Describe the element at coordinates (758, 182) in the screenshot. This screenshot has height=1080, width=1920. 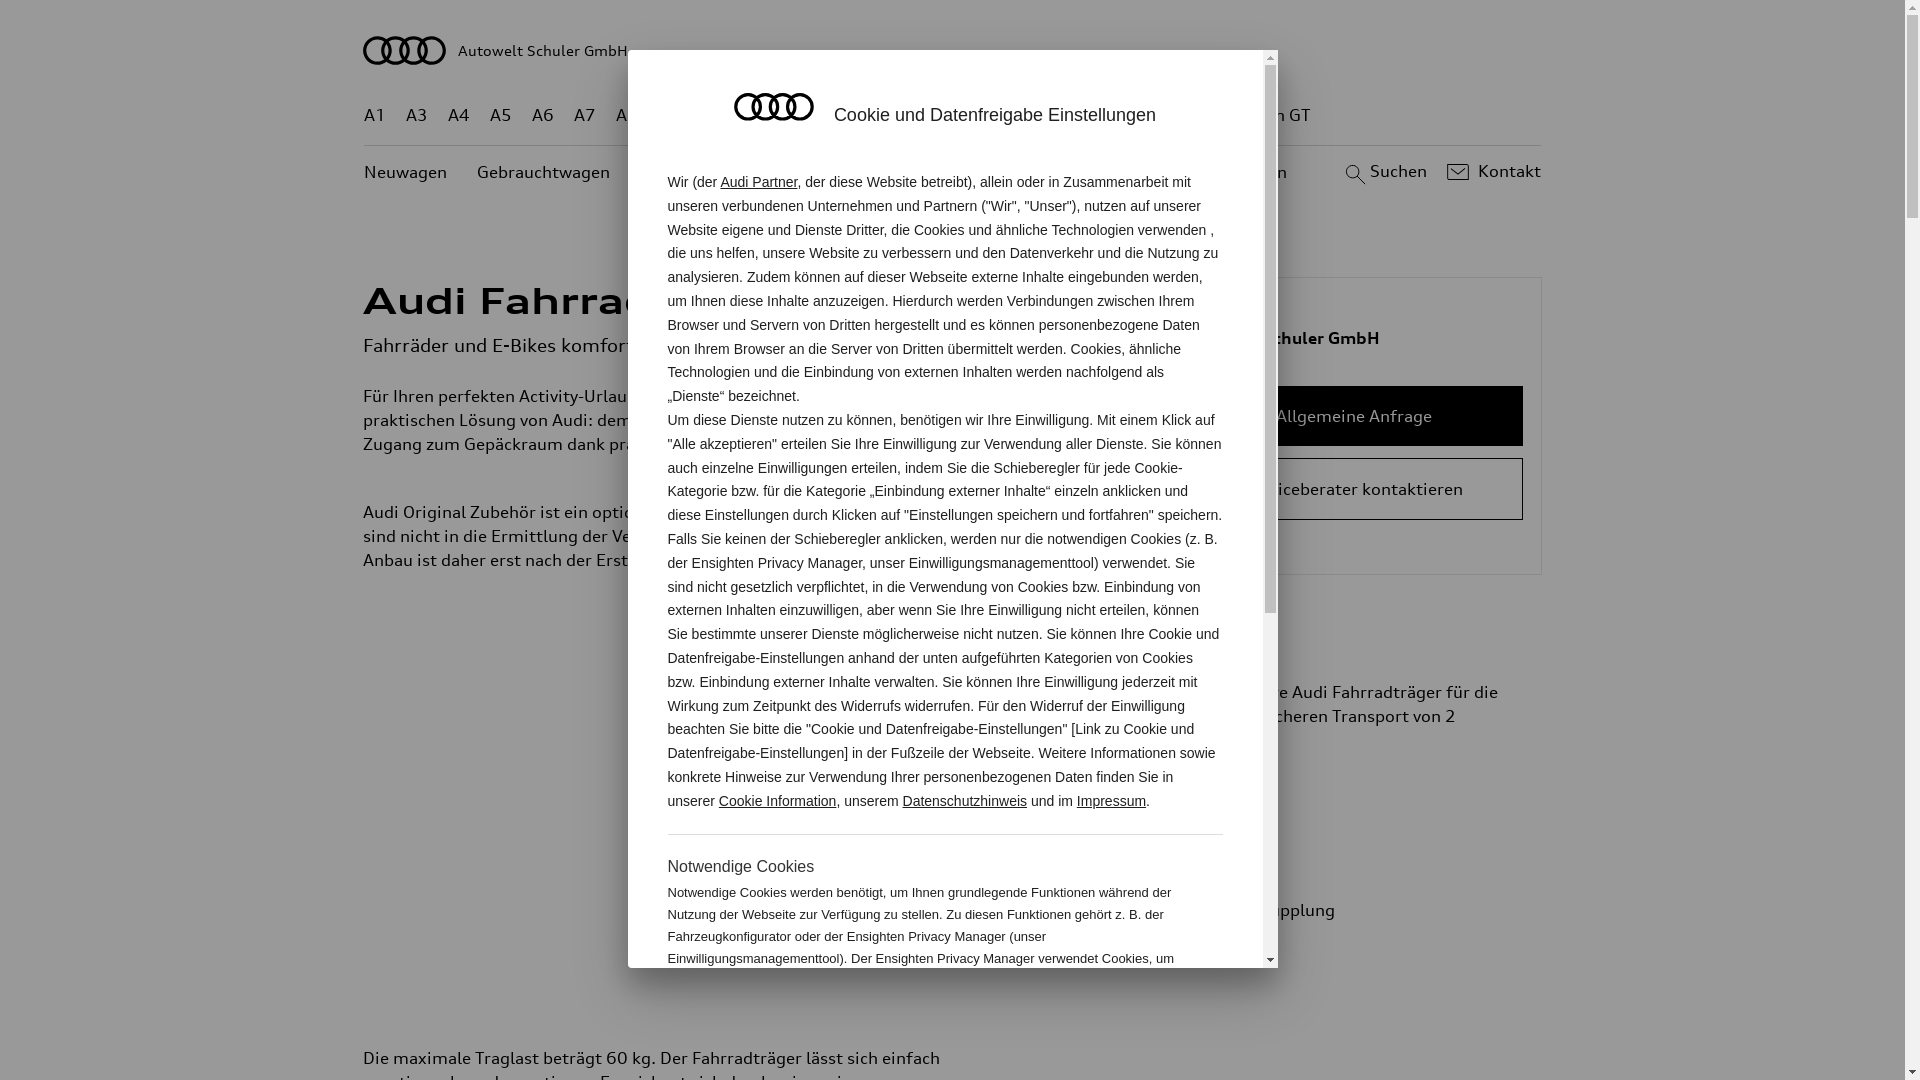
I see `Audi Partner` at that location.